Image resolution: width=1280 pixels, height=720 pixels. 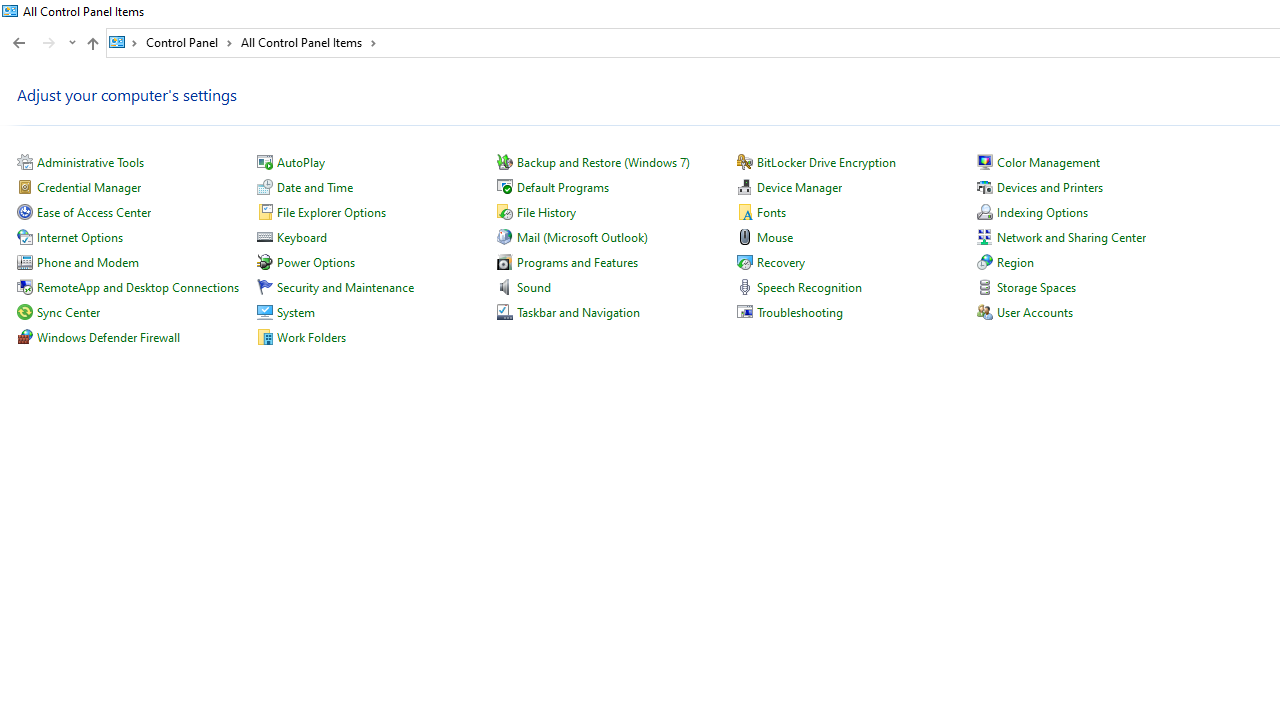 What do you see at coordinates (72, 43) in the screenshot?
I see `Recent locations` at bounding box center [72, 43].